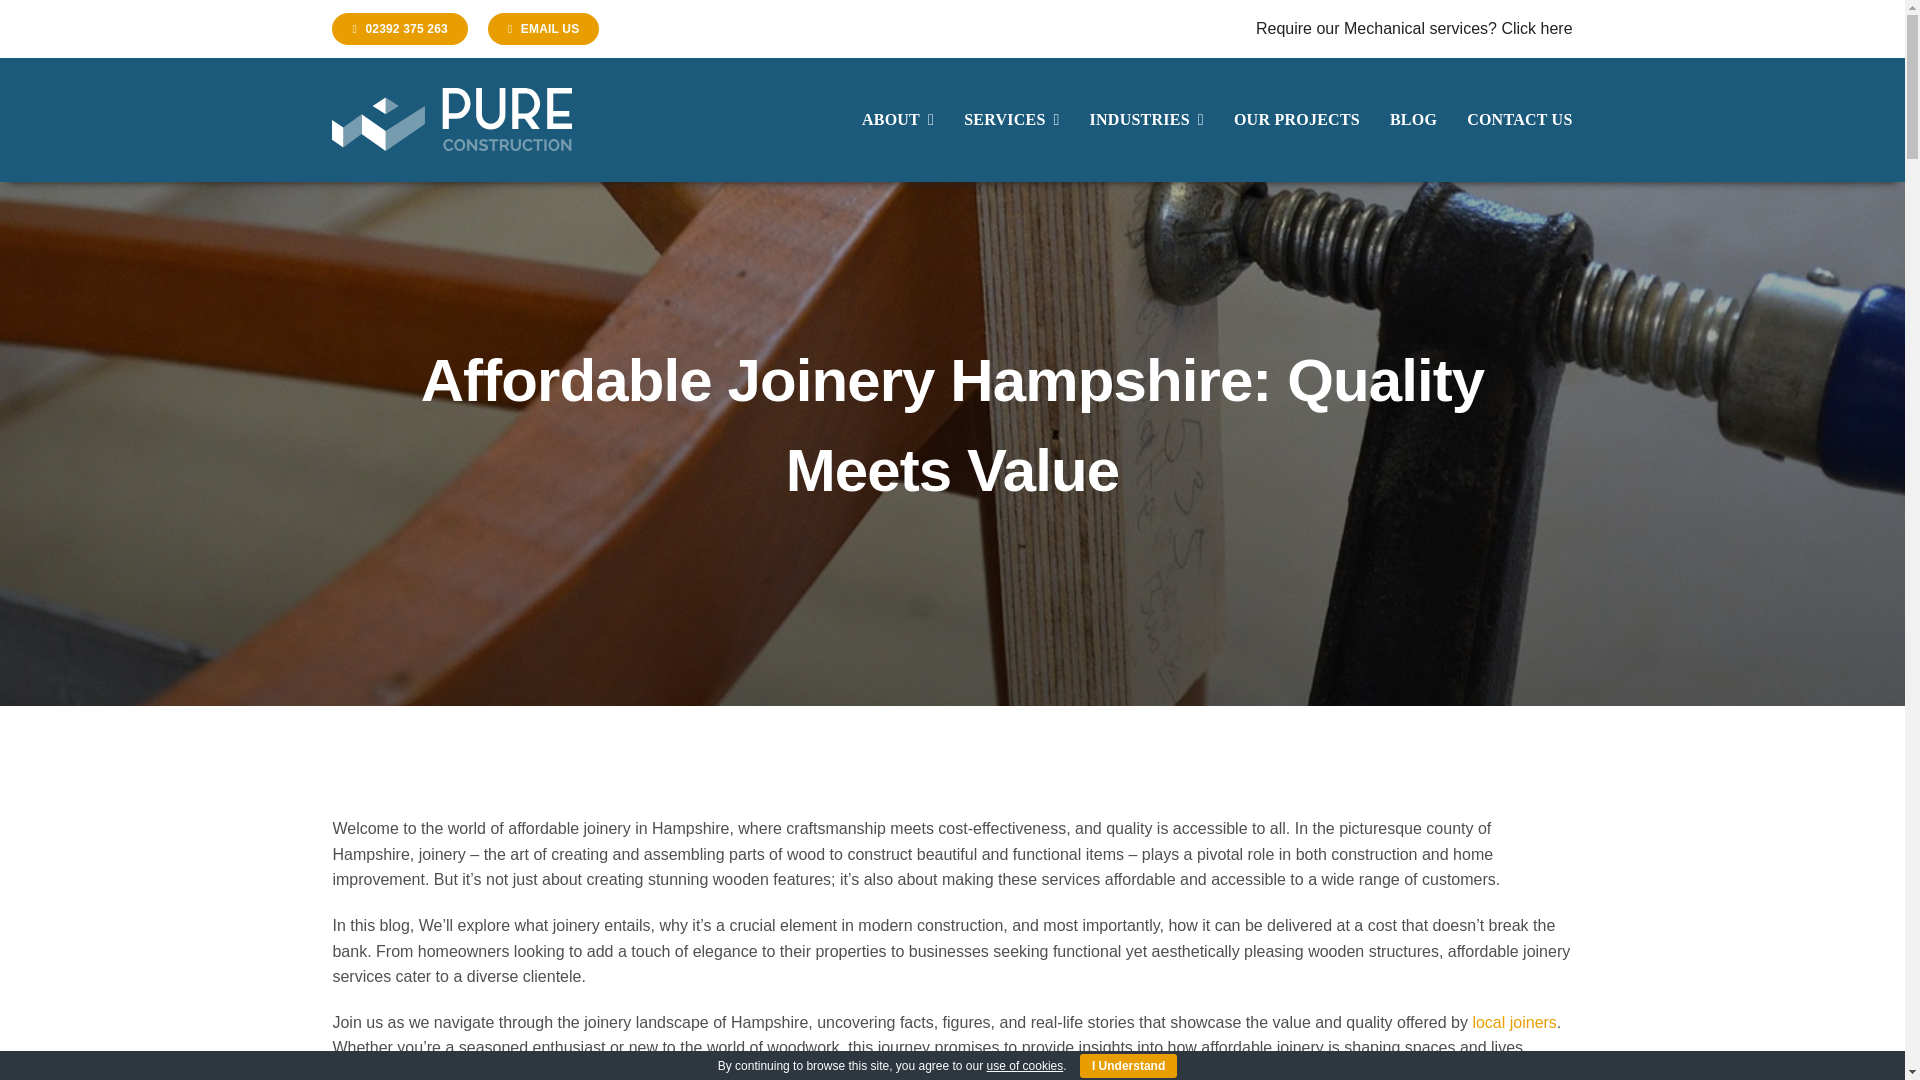  Describe the element at coordinates (1514, 1022) in the screenshot. I see `local joiners` at that location.